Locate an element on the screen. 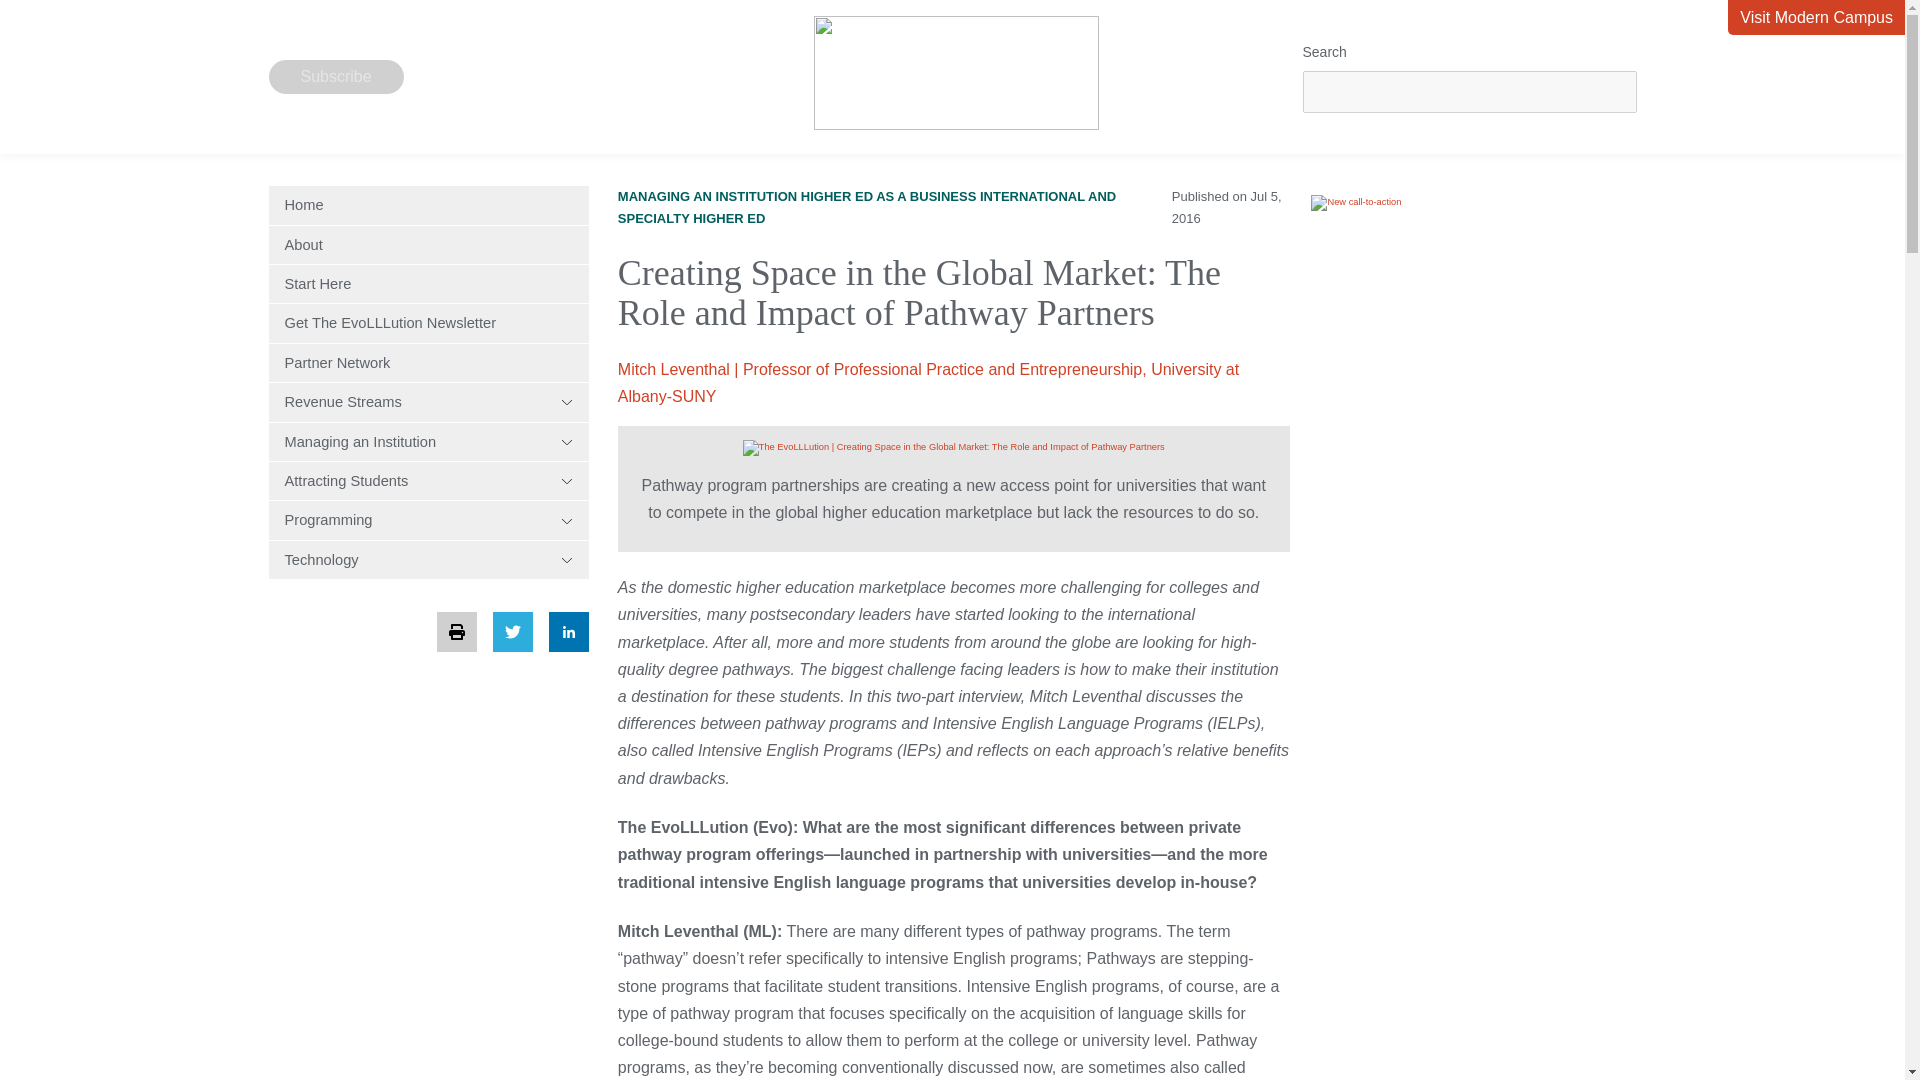 This screenshot has width=1920, height=1080. Subscribe is located at coordinates (336, 76).